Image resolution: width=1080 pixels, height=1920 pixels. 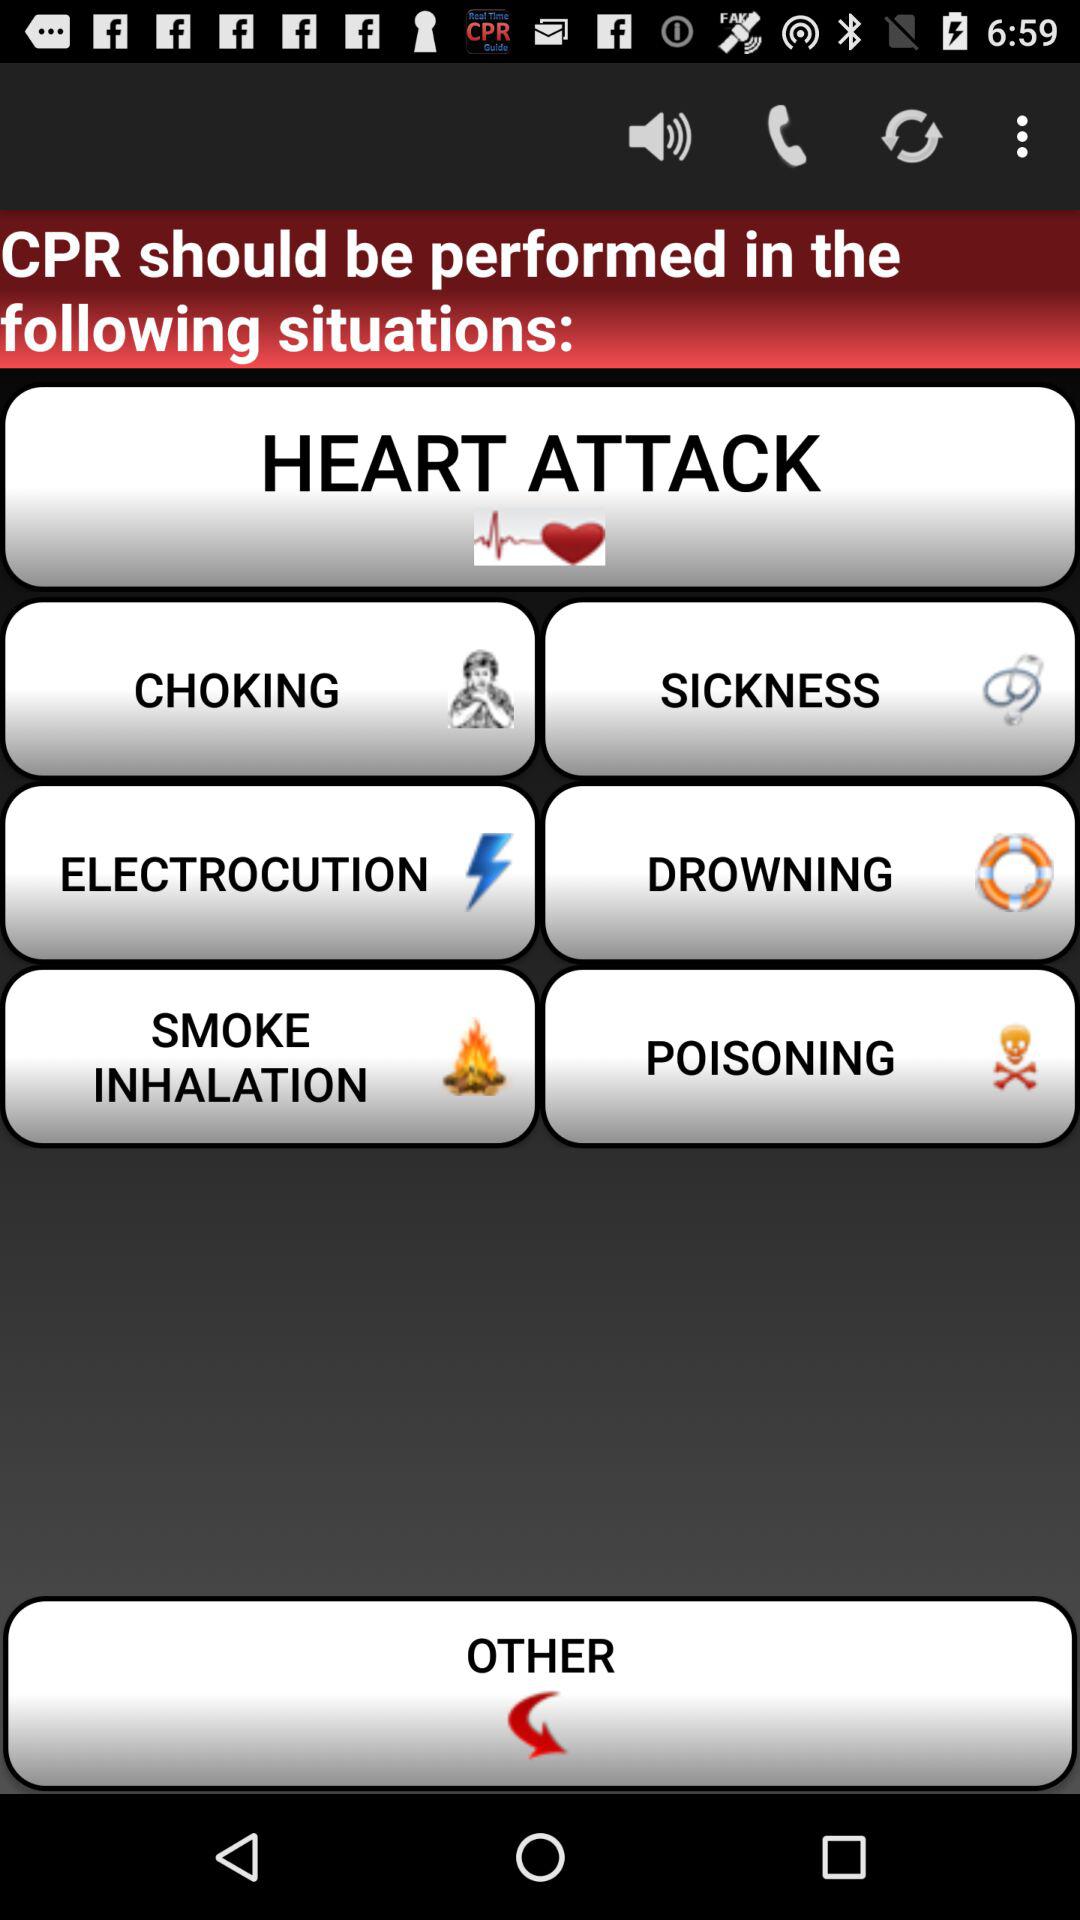 I want to click on tap the icon next to the sickness icon, so click(x=270, y=688).